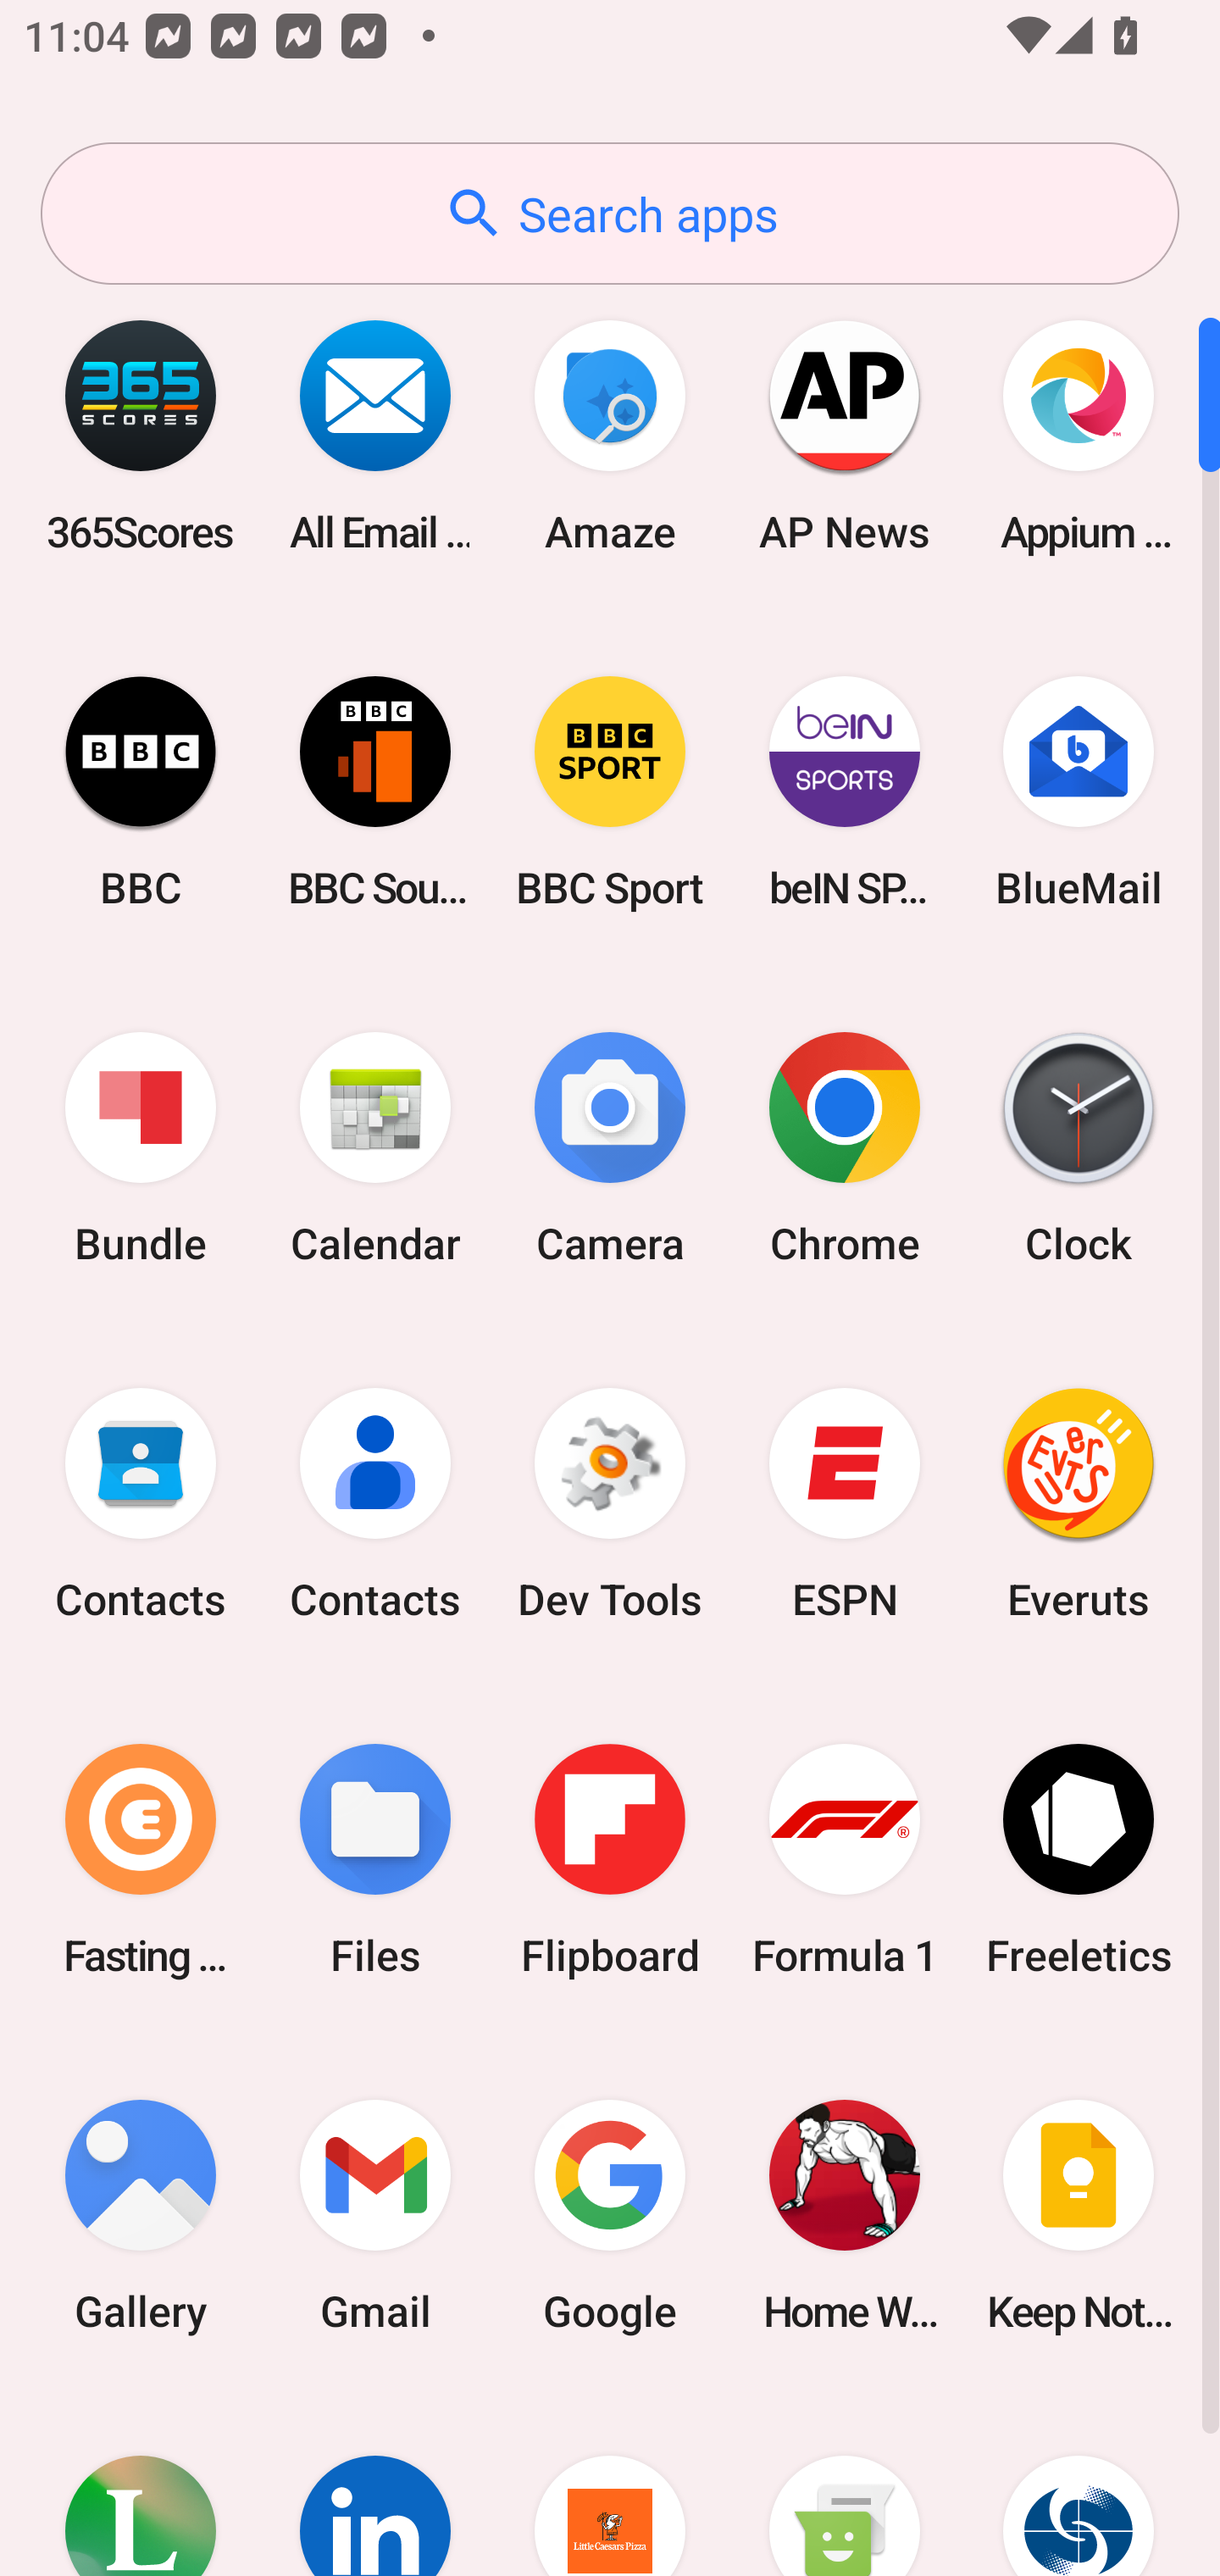  I want to click on ESPN, so click(844, 1504).